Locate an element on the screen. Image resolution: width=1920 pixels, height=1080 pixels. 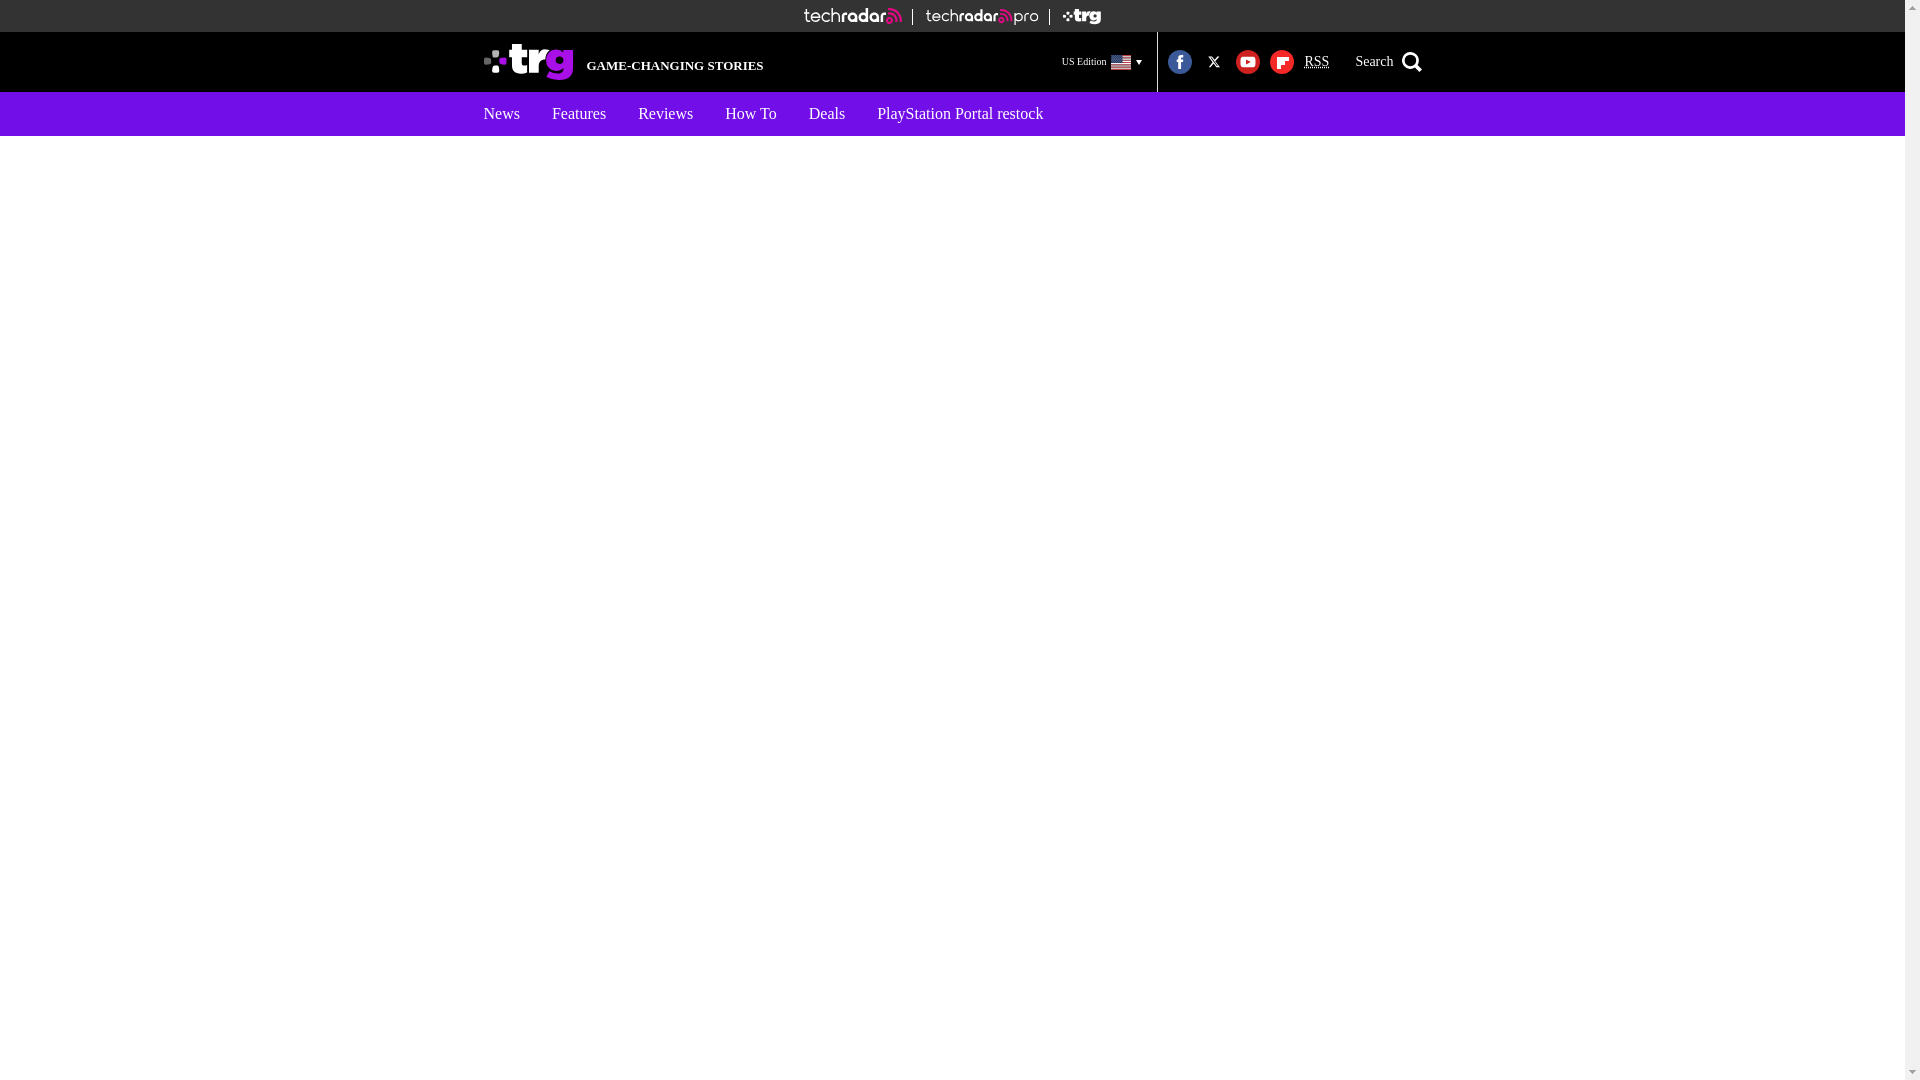
US Edition is located at coordinates (1102, 61).